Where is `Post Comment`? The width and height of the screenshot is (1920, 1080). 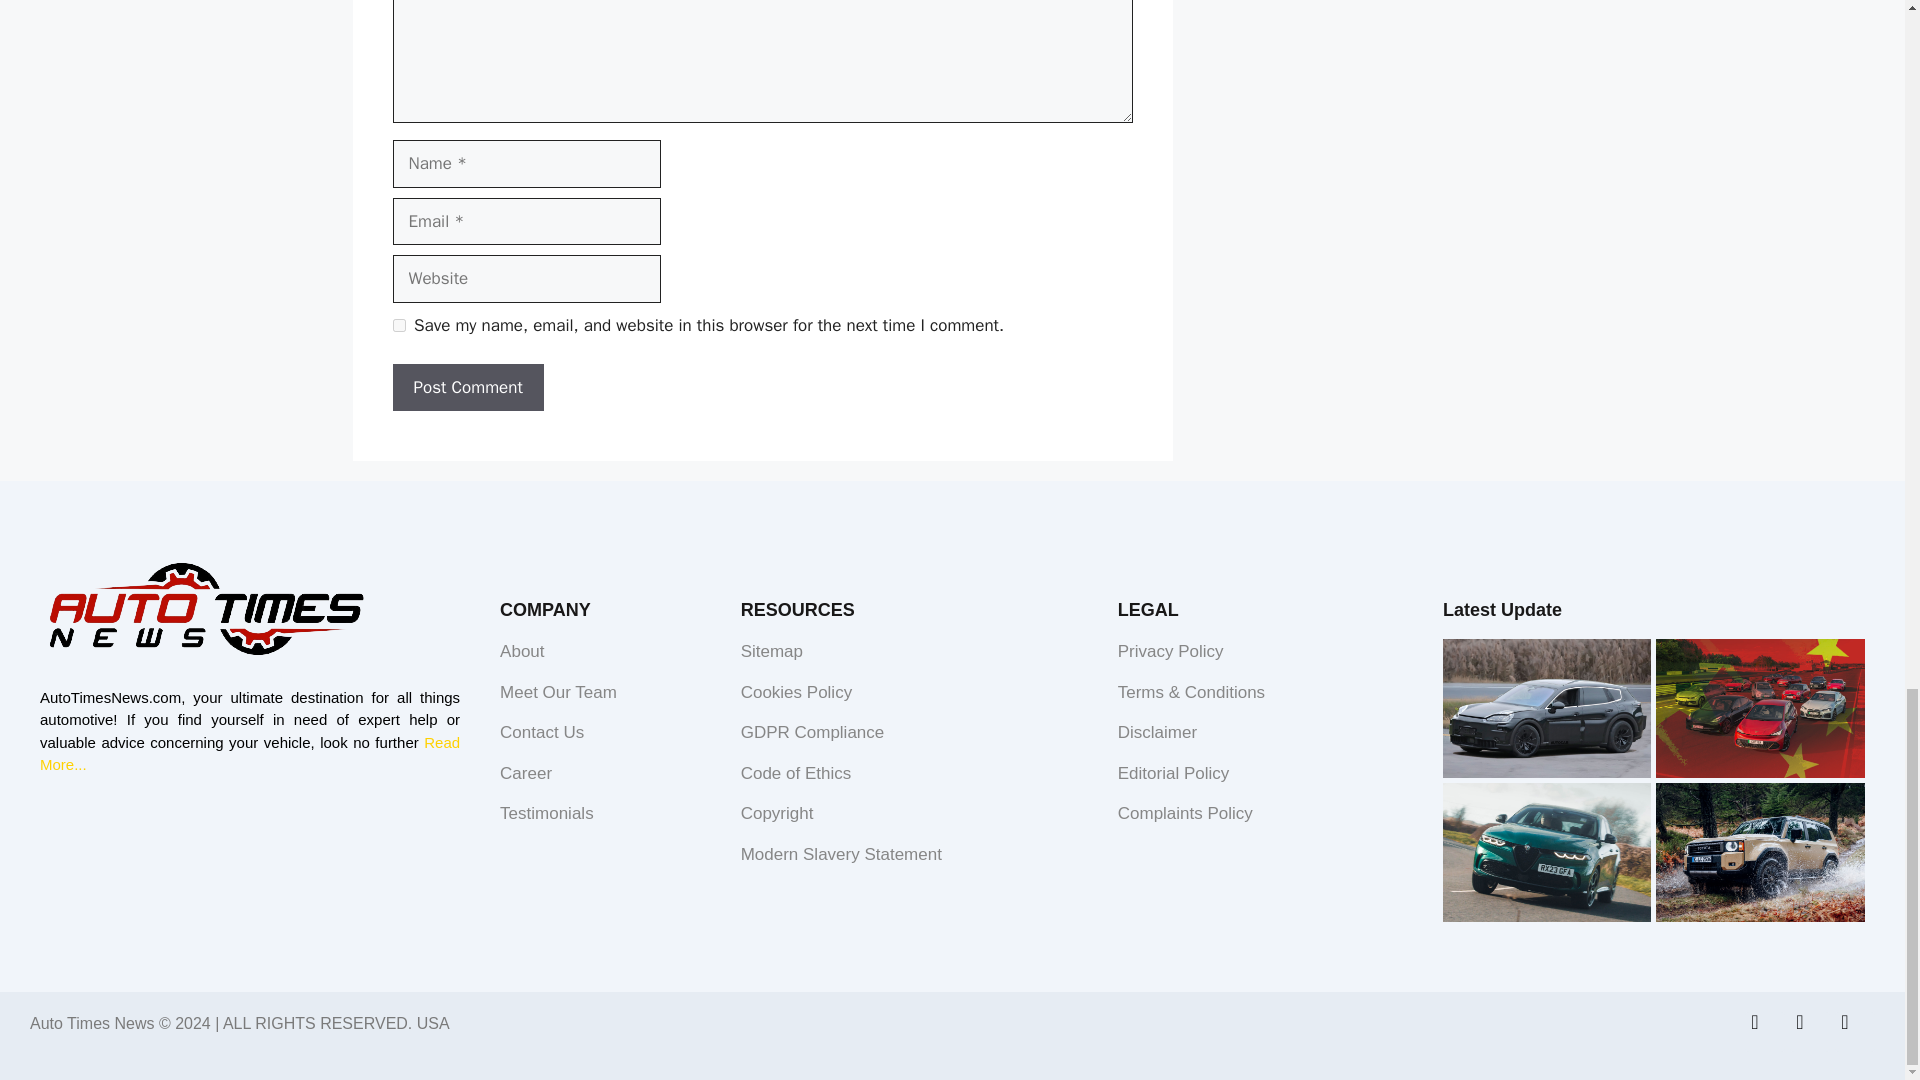
Post Comment is located at coordinates (467, 387).